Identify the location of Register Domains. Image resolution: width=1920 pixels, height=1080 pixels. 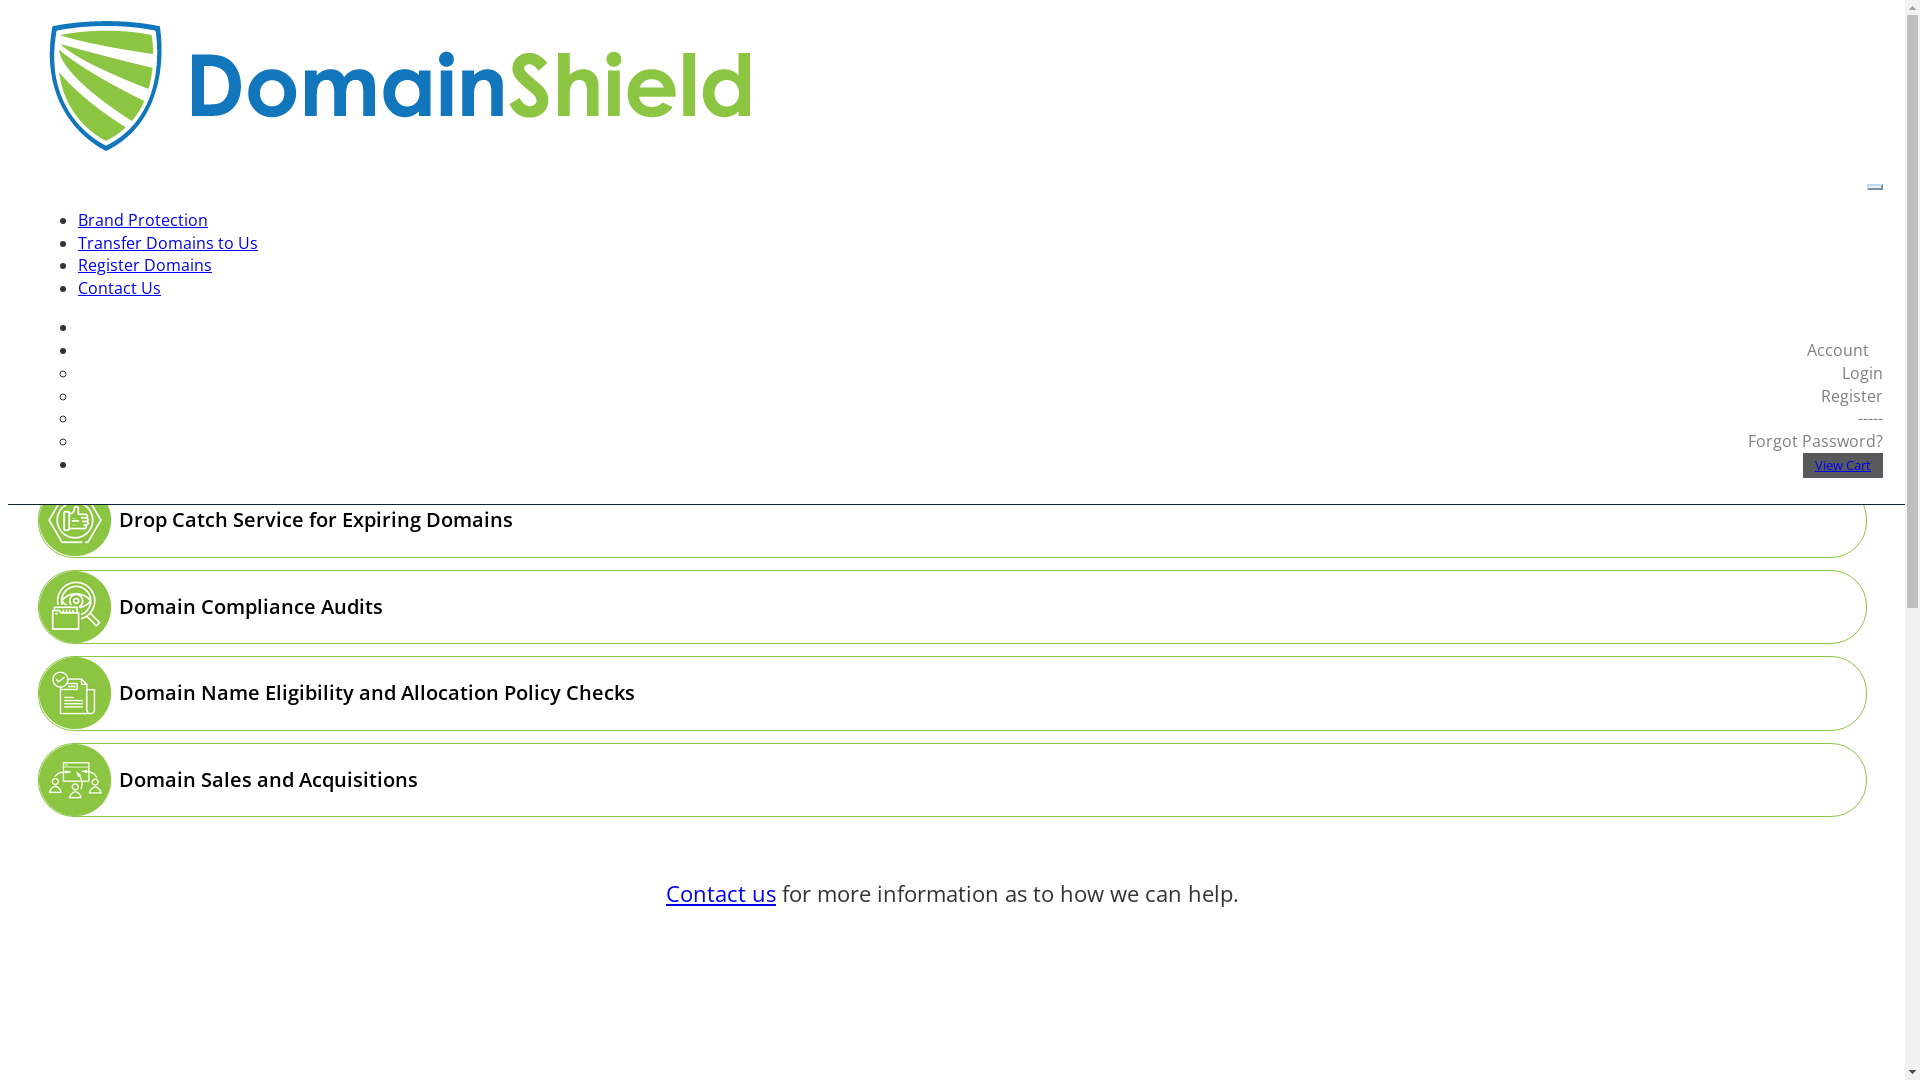
(145, 265).